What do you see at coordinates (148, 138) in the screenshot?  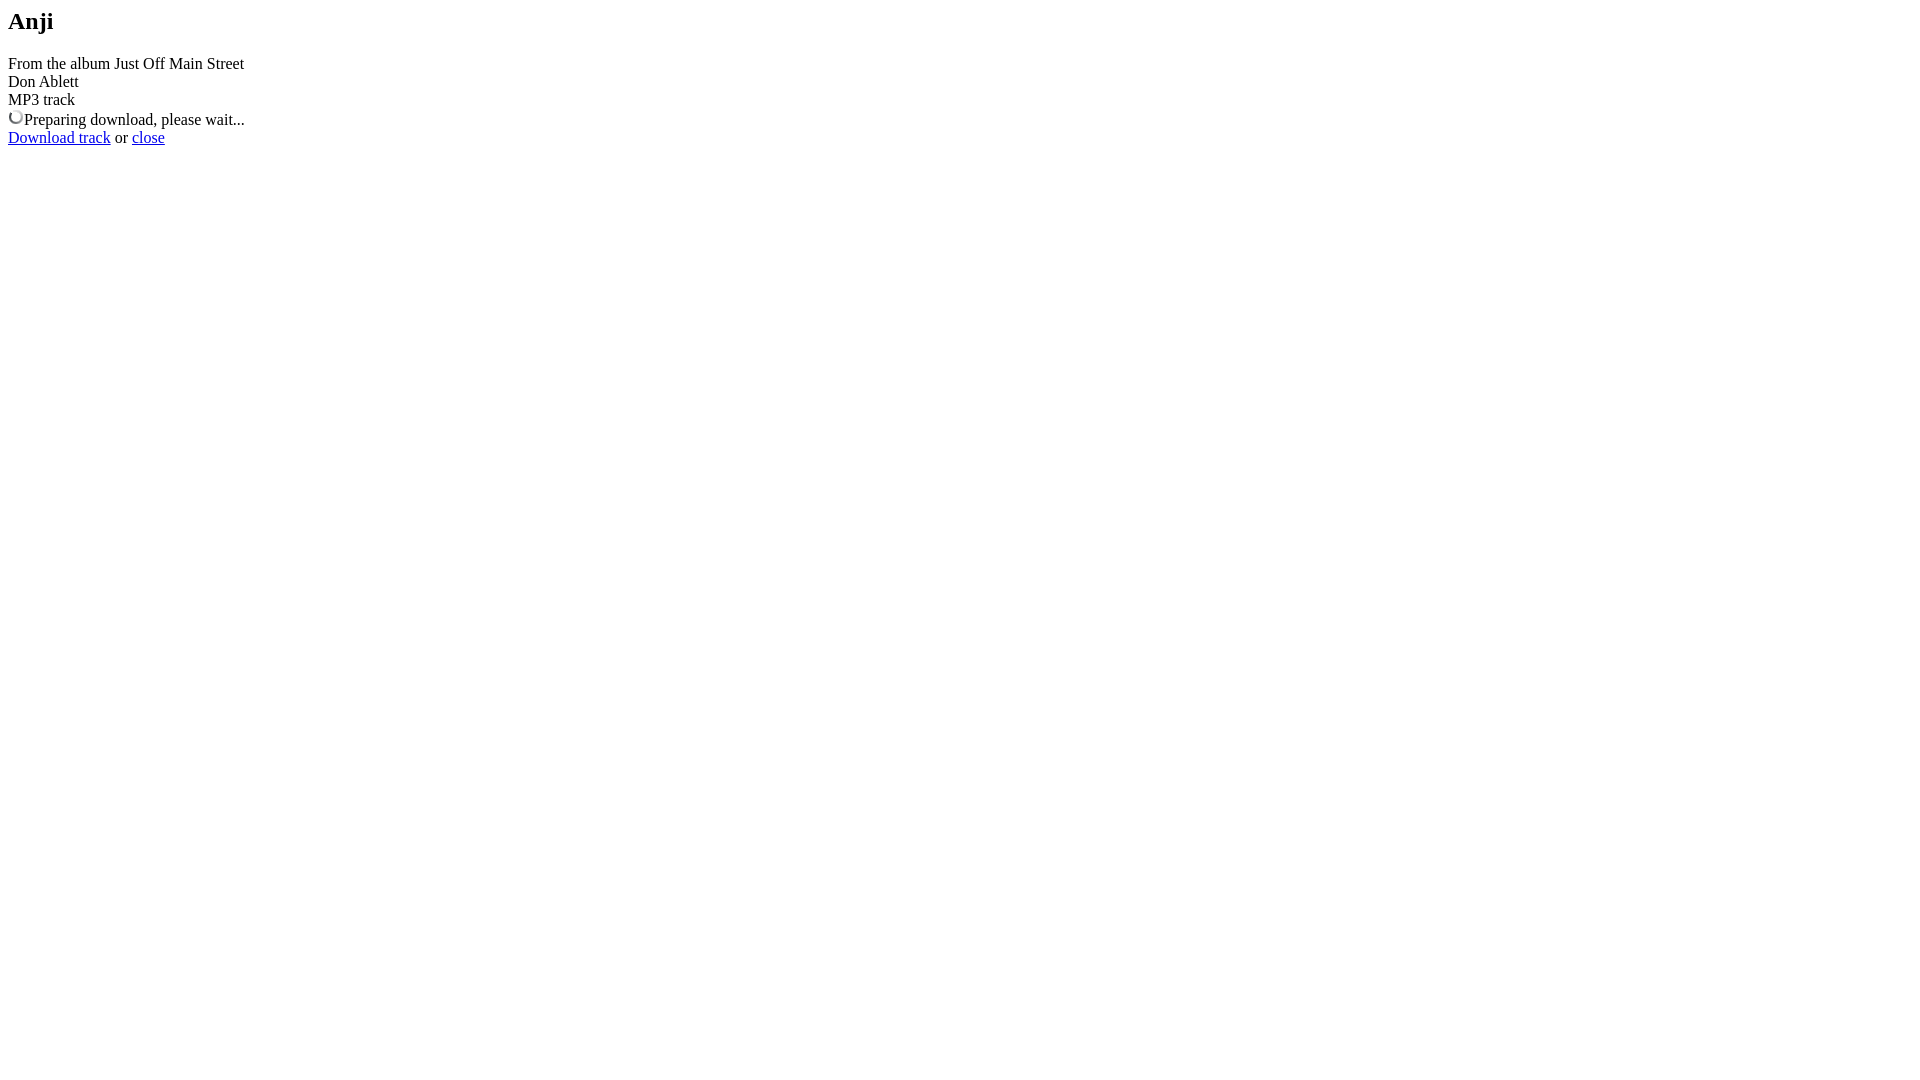 I see `close` at bounding box center [148, 138].